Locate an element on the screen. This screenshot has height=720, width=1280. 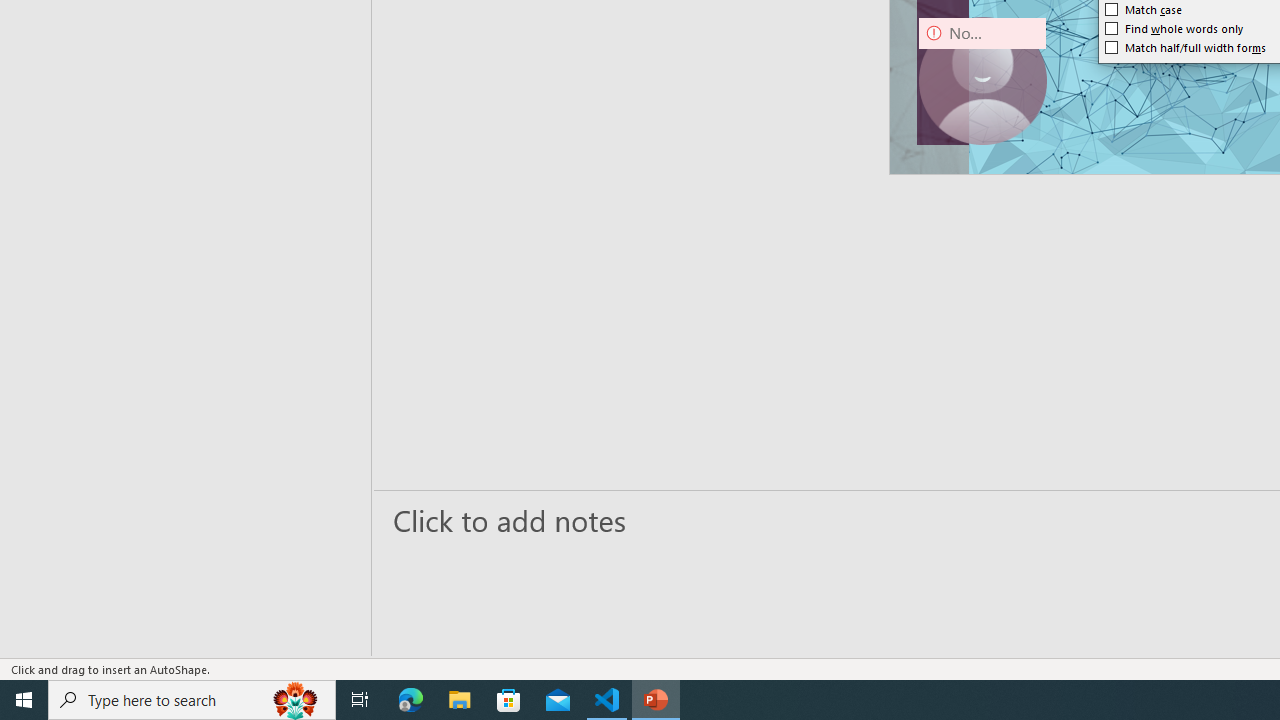
Microsoft Edge is located at coordinates (411, 700).